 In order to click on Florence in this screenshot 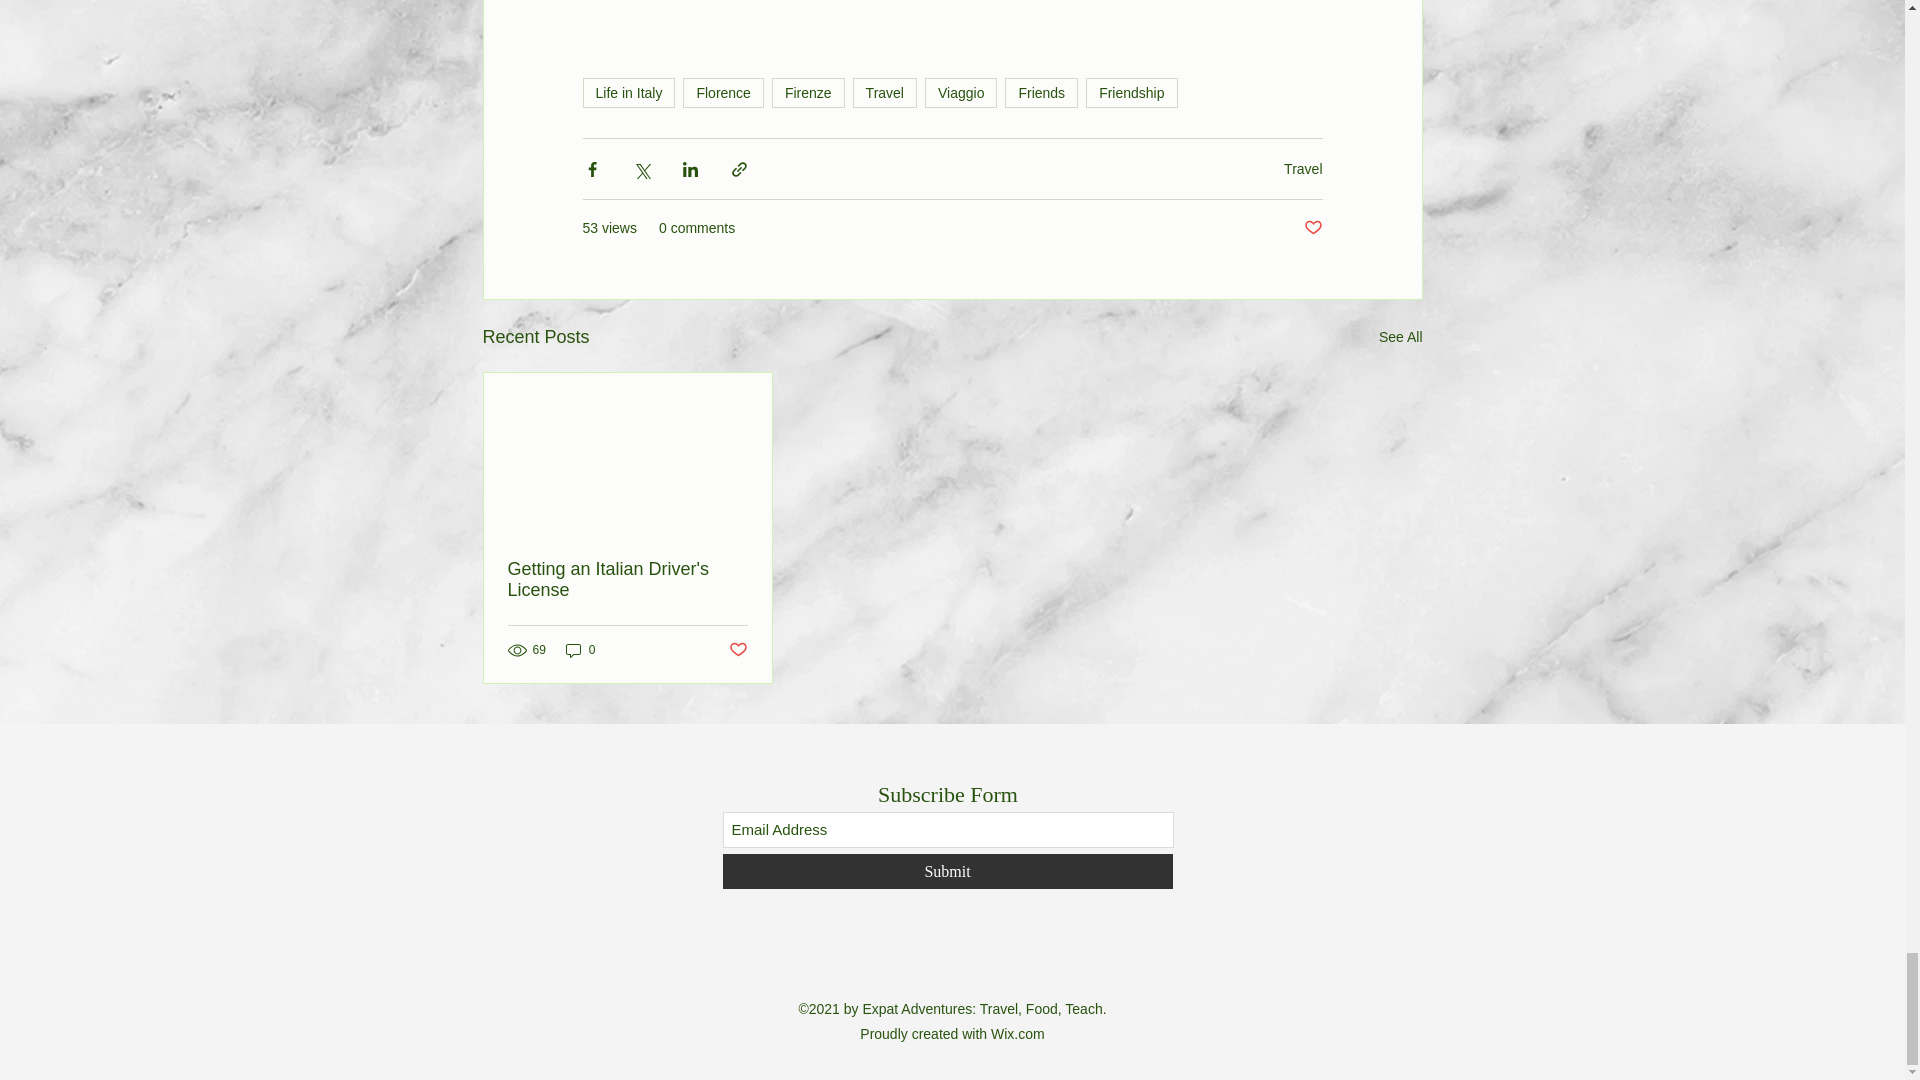, I will do `click(722, 92)`.